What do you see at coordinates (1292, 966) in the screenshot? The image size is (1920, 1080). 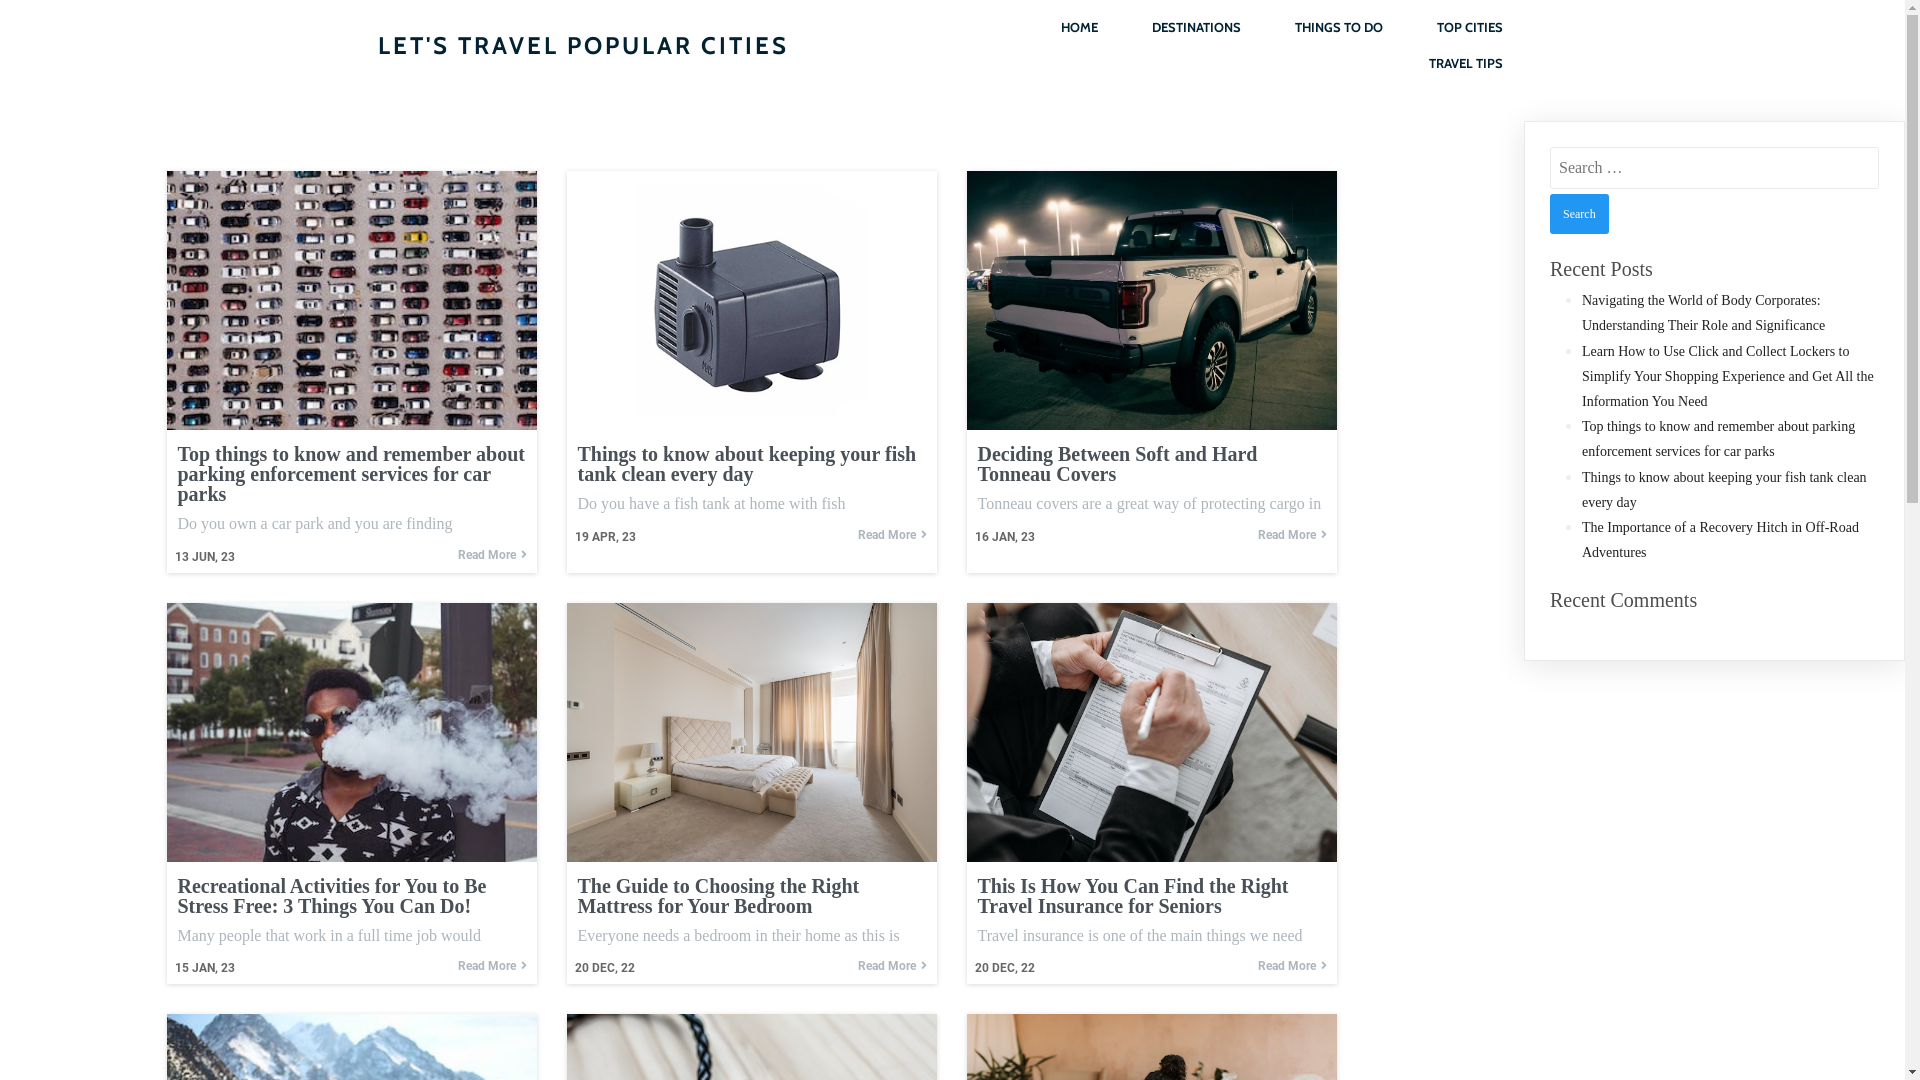 I see `Read More` at bounding box center [1292, 966].